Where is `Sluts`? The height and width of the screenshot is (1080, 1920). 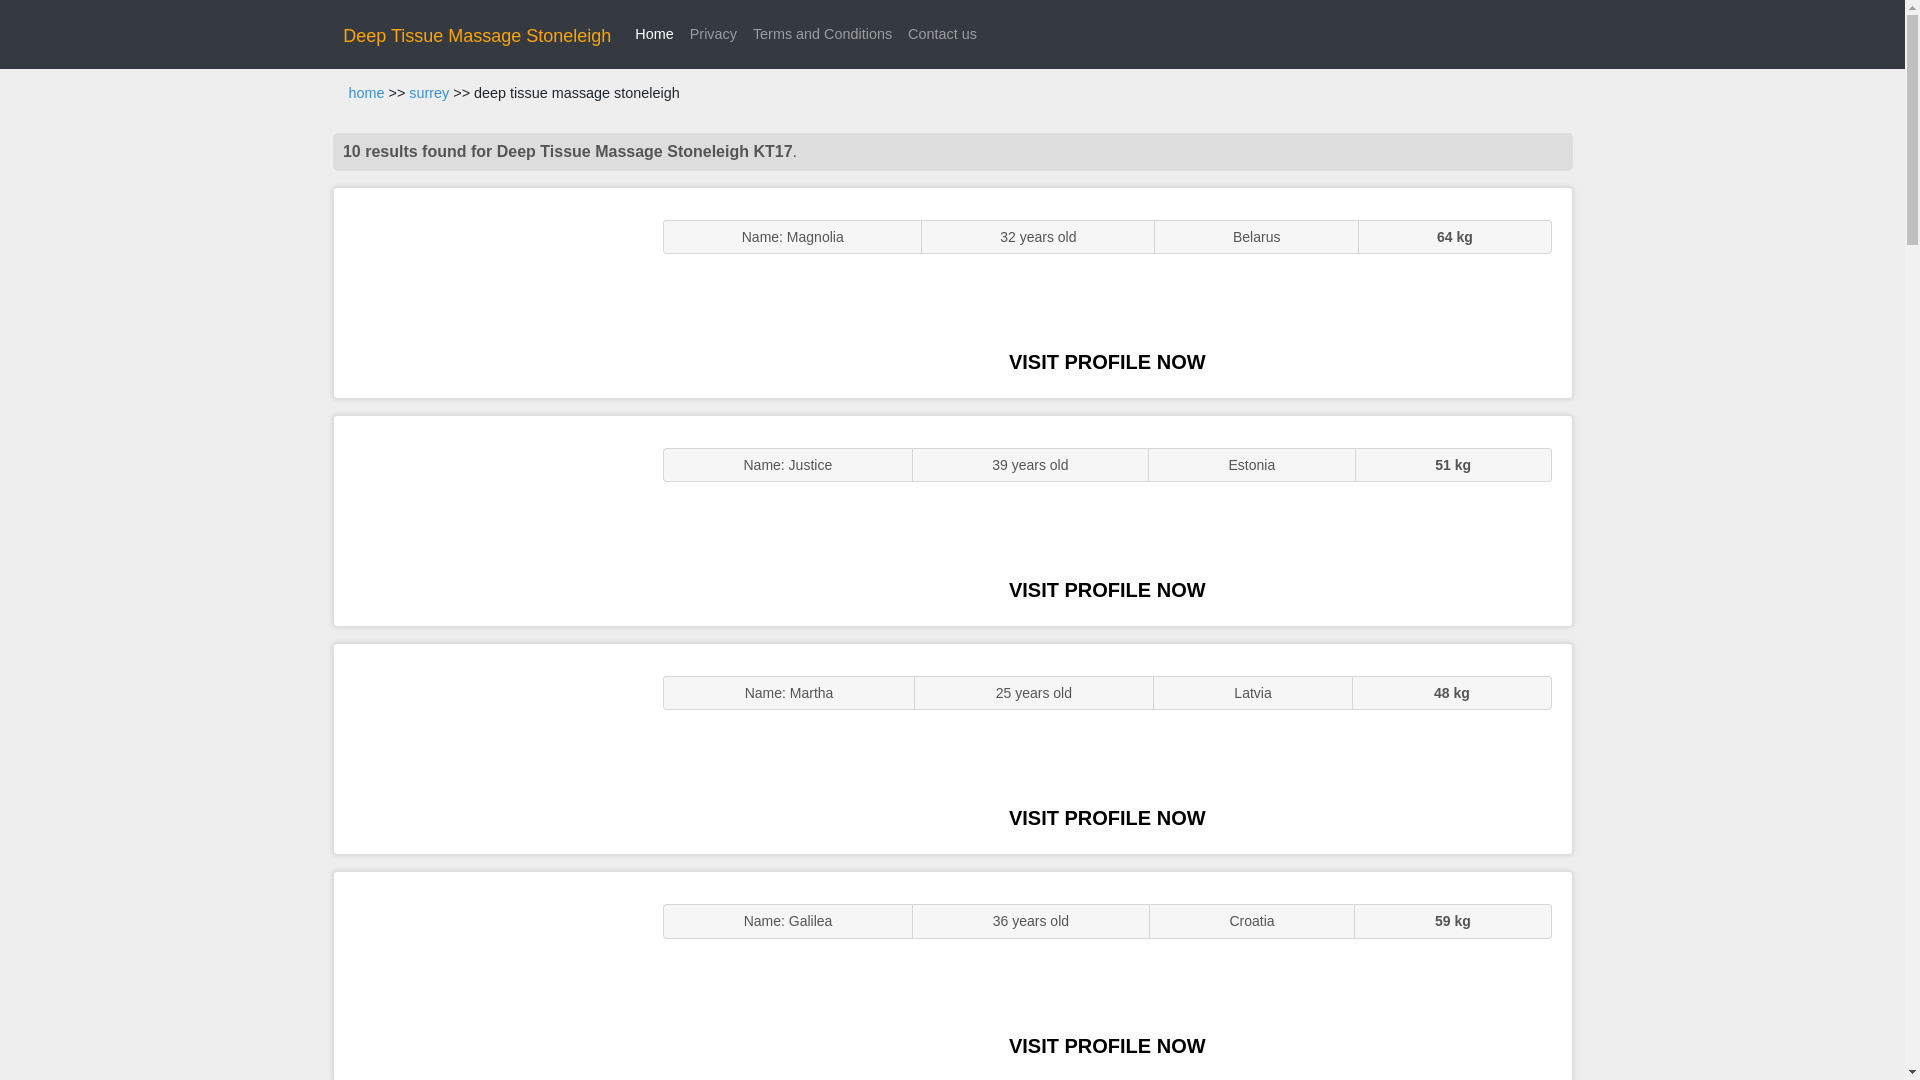
Sluts is located at coordinates (488, 976).